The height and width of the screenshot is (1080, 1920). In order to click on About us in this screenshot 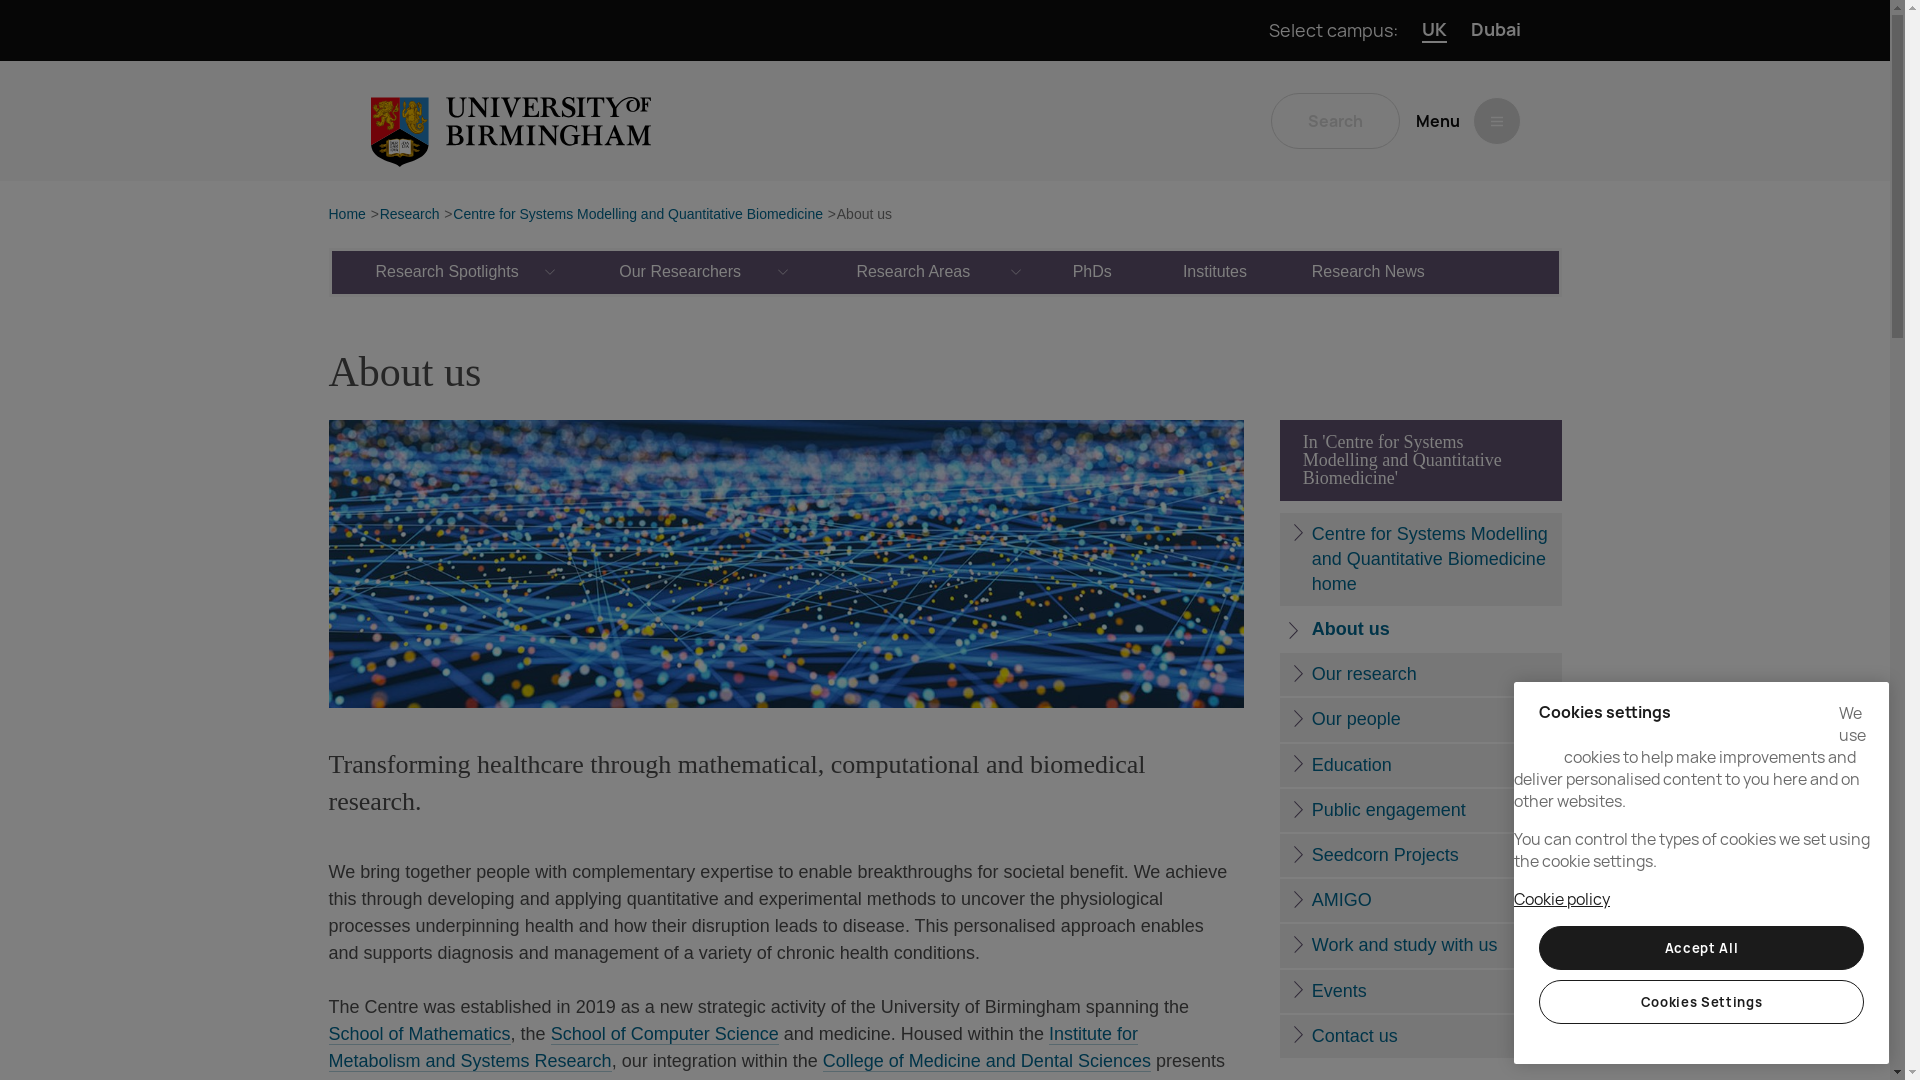, I will do `click(864, 215)`.